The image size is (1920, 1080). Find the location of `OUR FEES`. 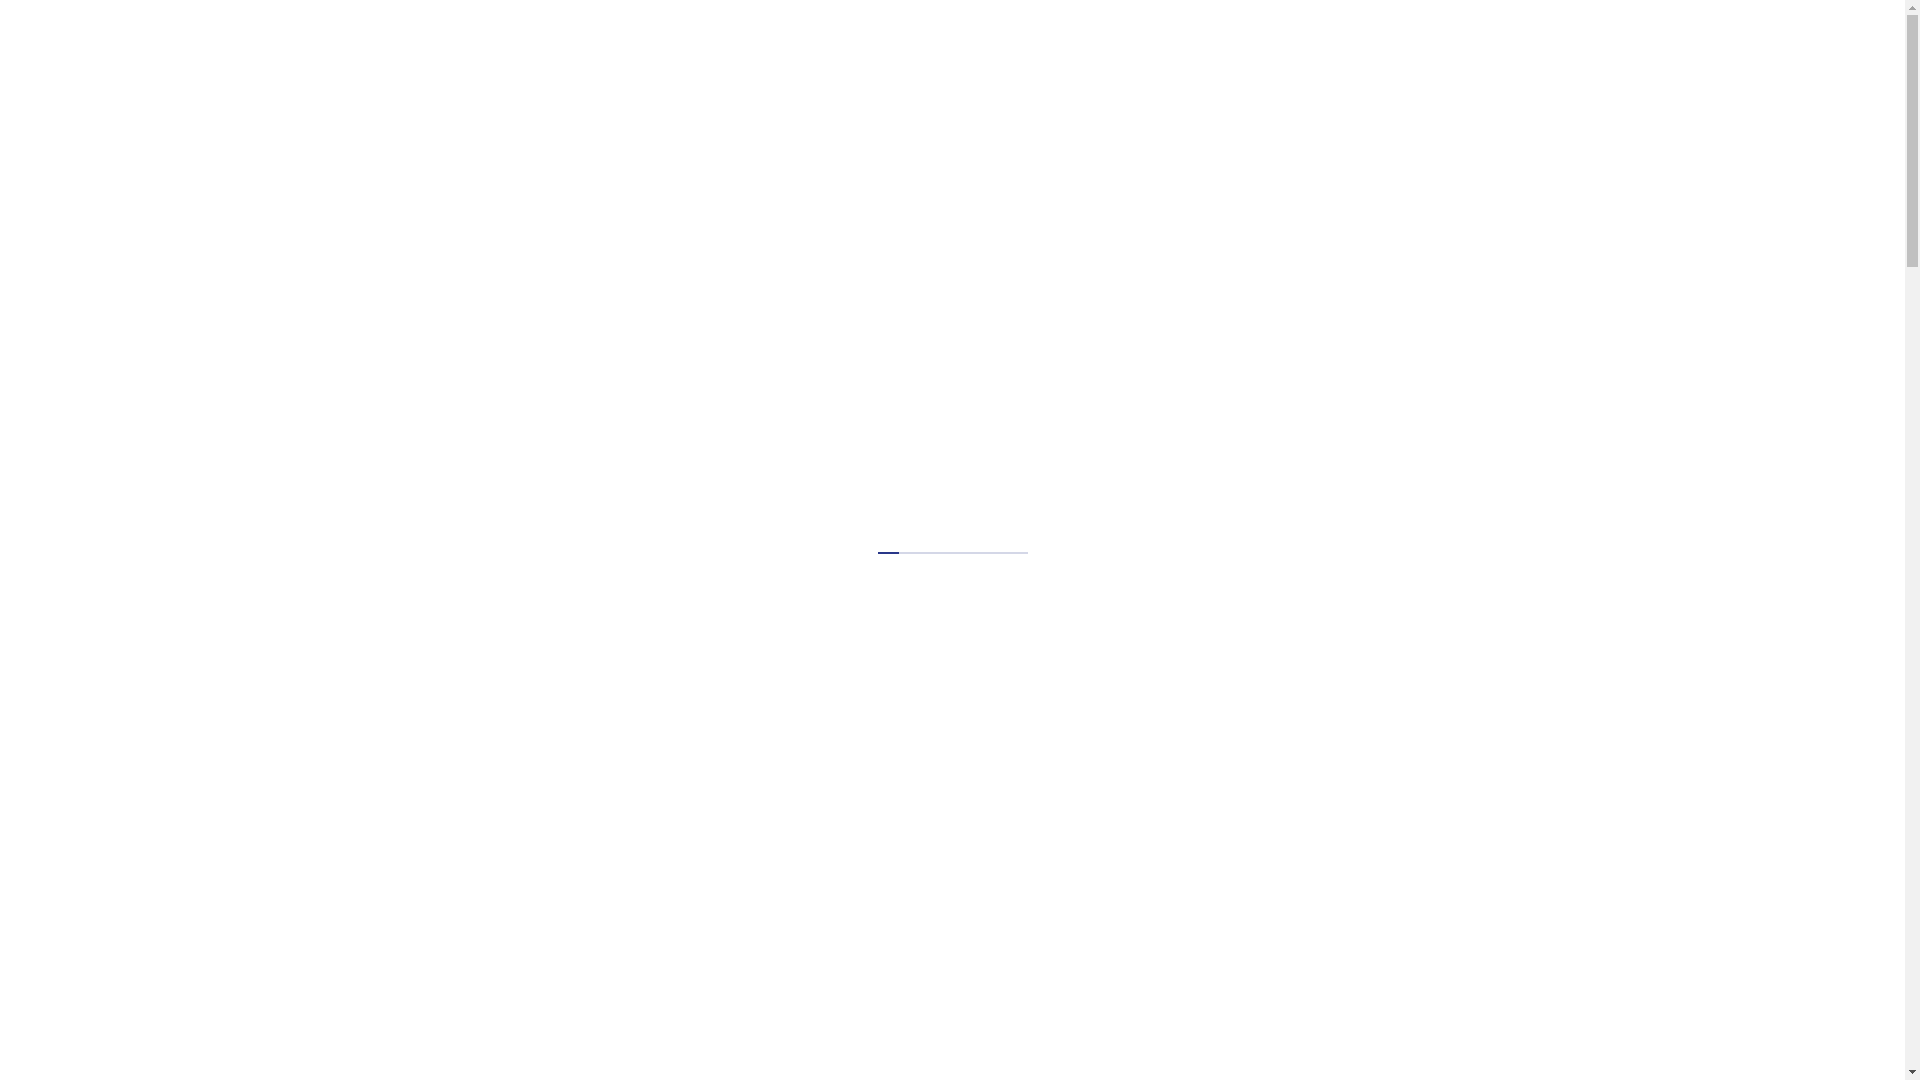

OUR FEES is located at coordinates (916, 50).